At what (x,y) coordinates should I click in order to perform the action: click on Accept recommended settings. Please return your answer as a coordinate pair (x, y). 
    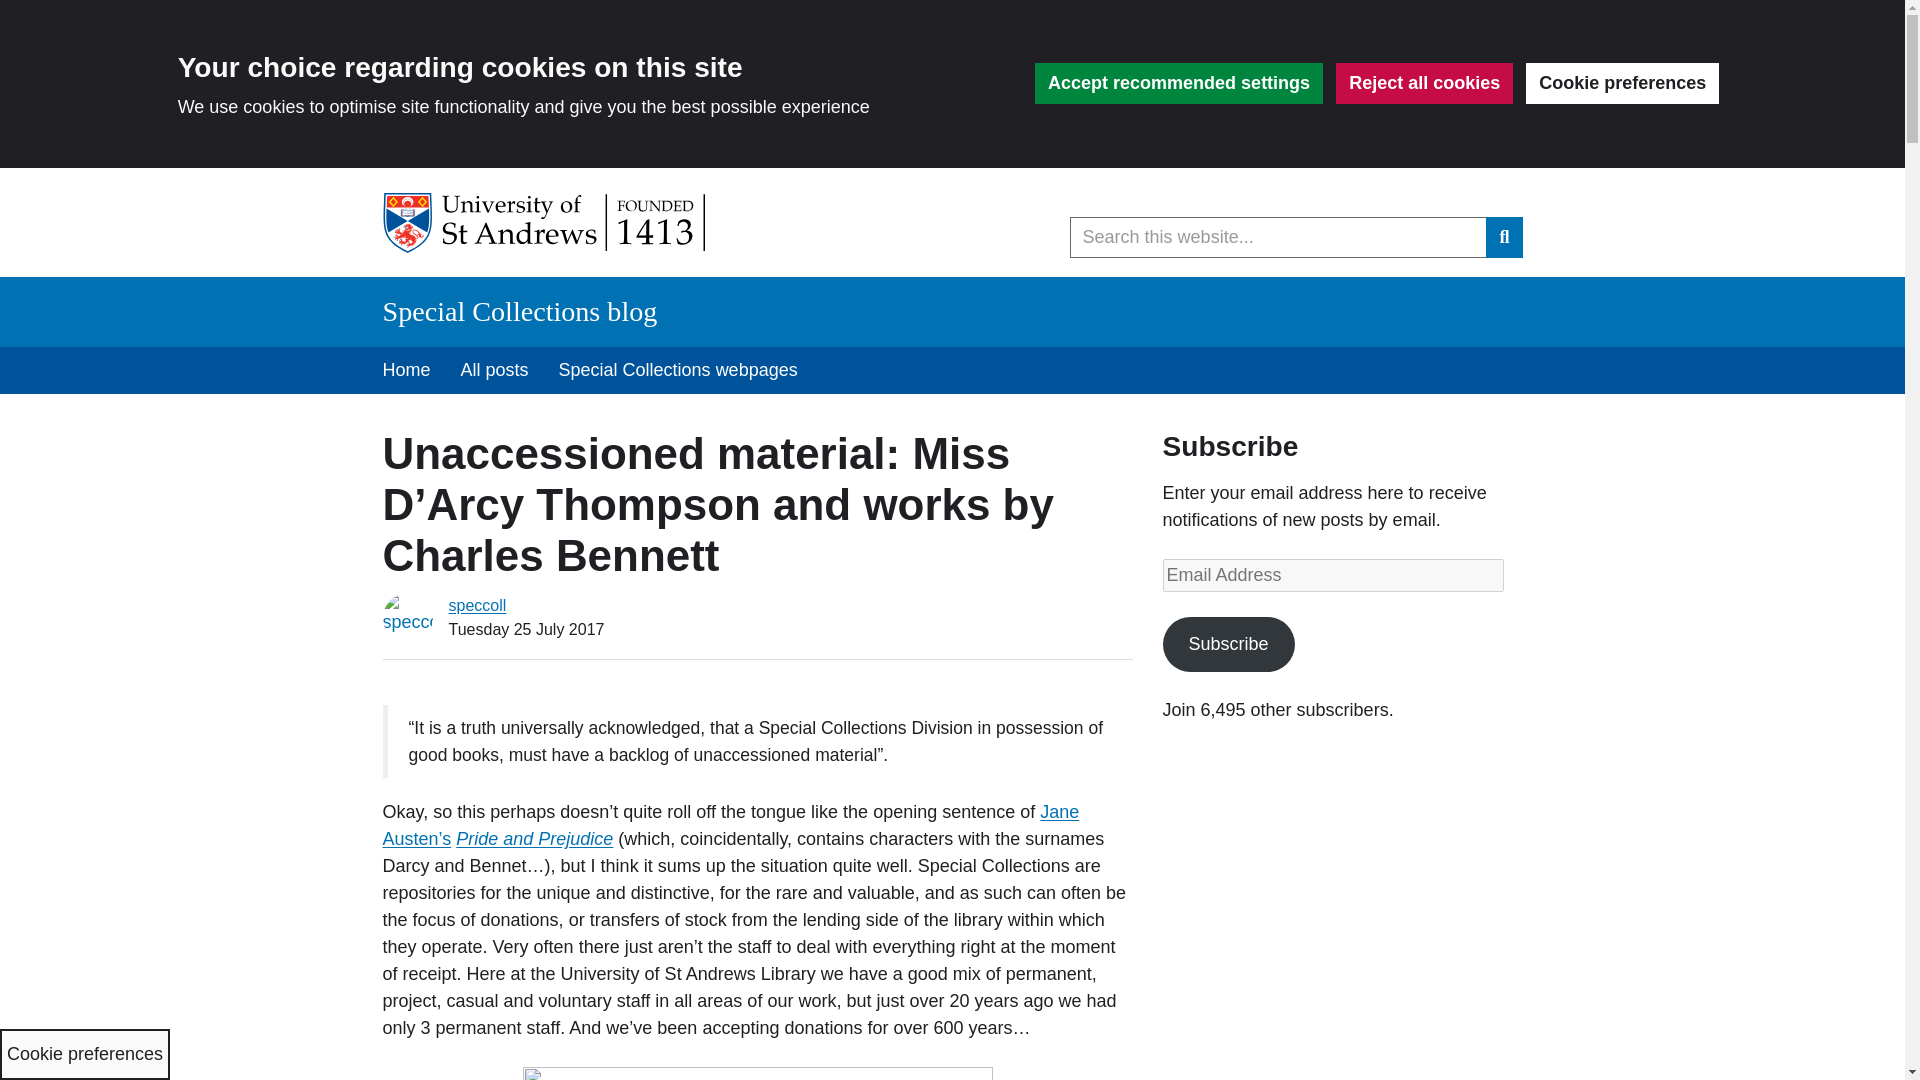
    Looking at the image, I should click on (1178, 82).